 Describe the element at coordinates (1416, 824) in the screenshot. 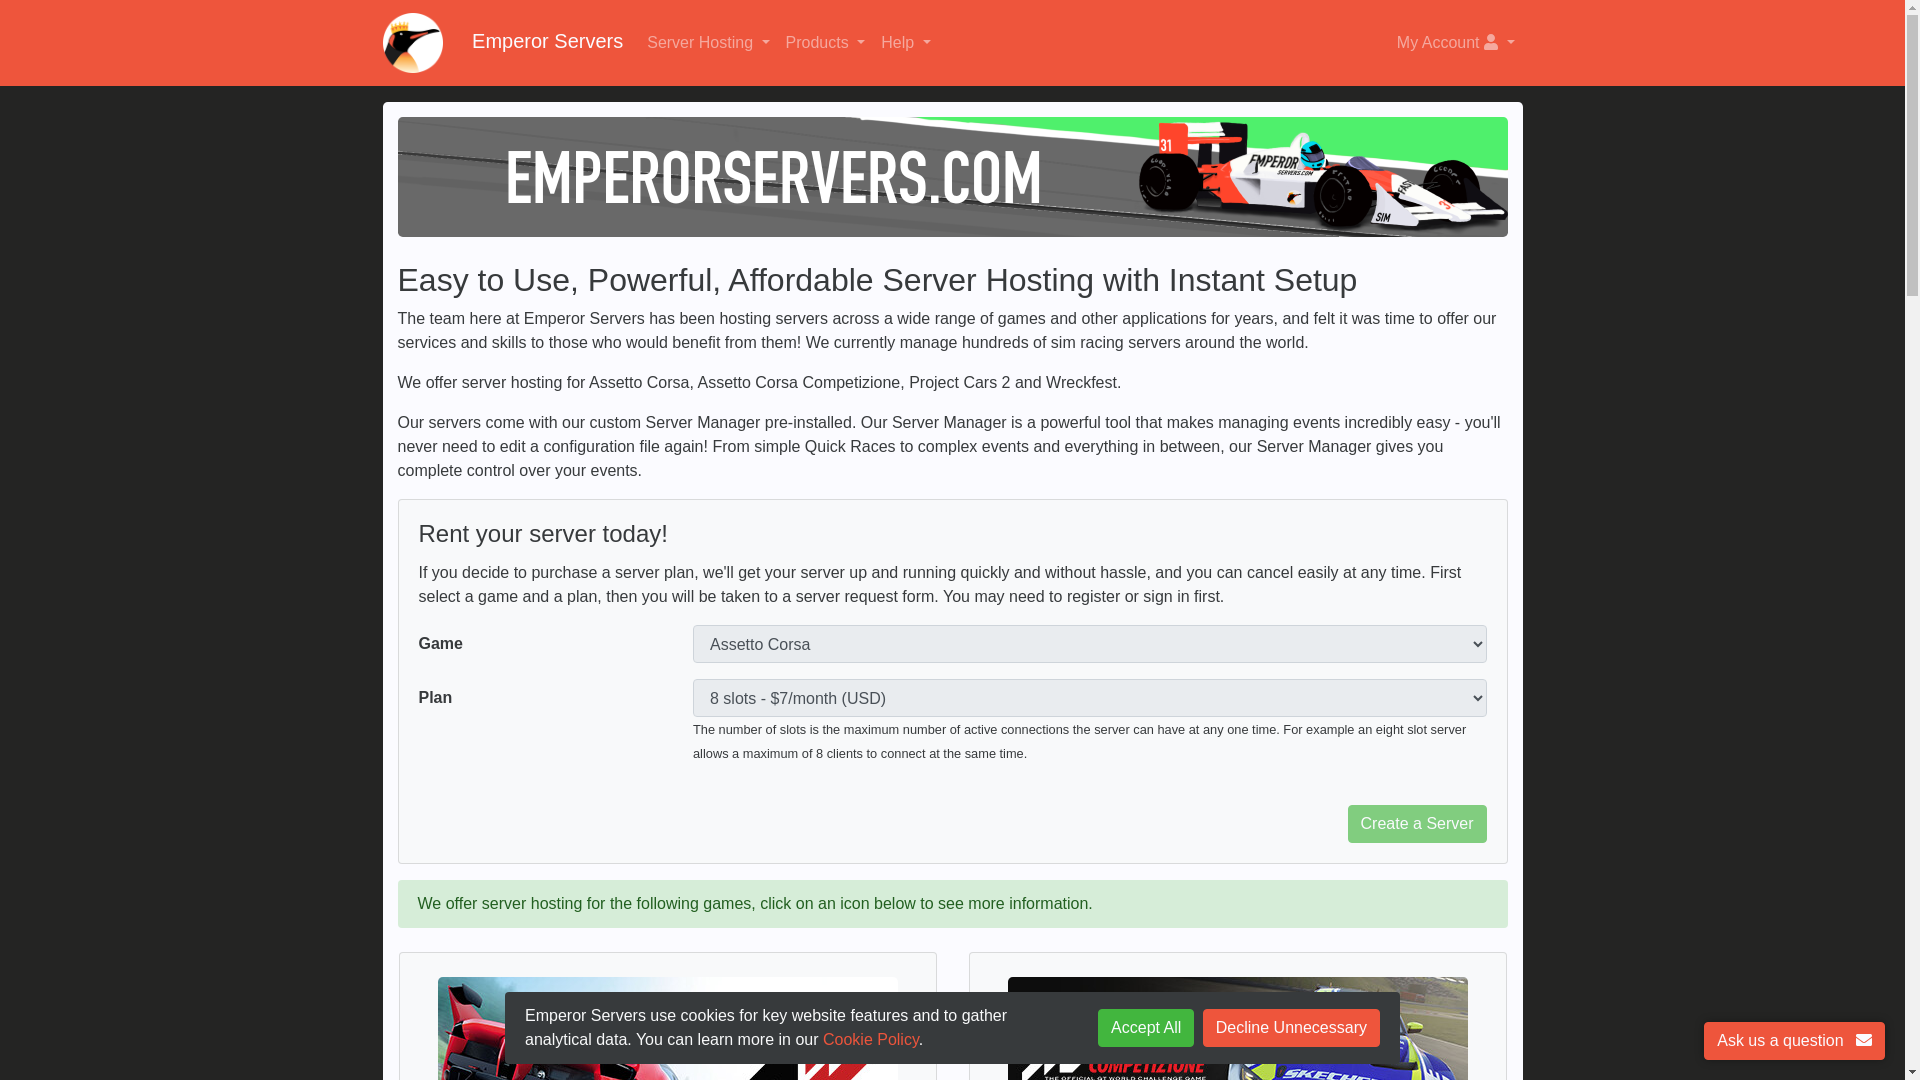

I see `Create a Server` at that location.